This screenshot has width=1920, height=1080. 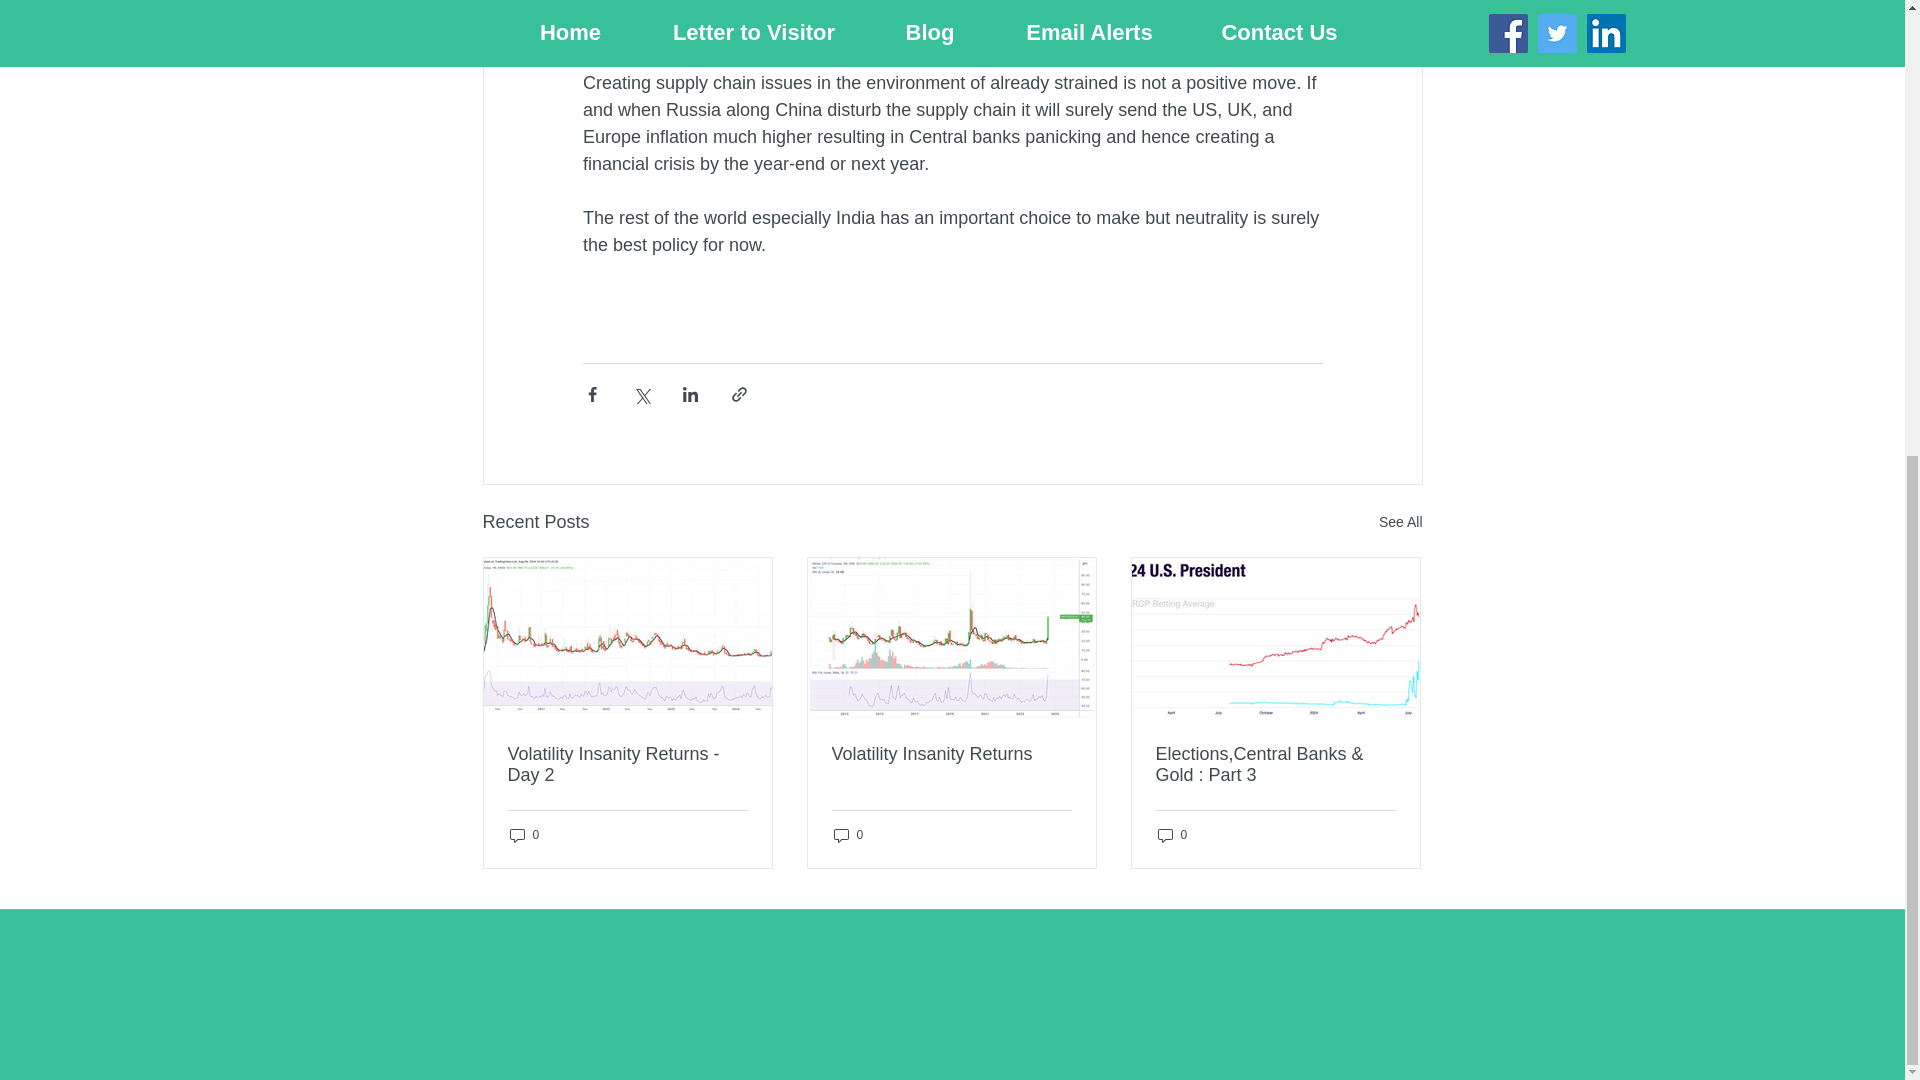 I want to click on Volatility Insanity Returns - Day 2, so click(x=628, y=765).